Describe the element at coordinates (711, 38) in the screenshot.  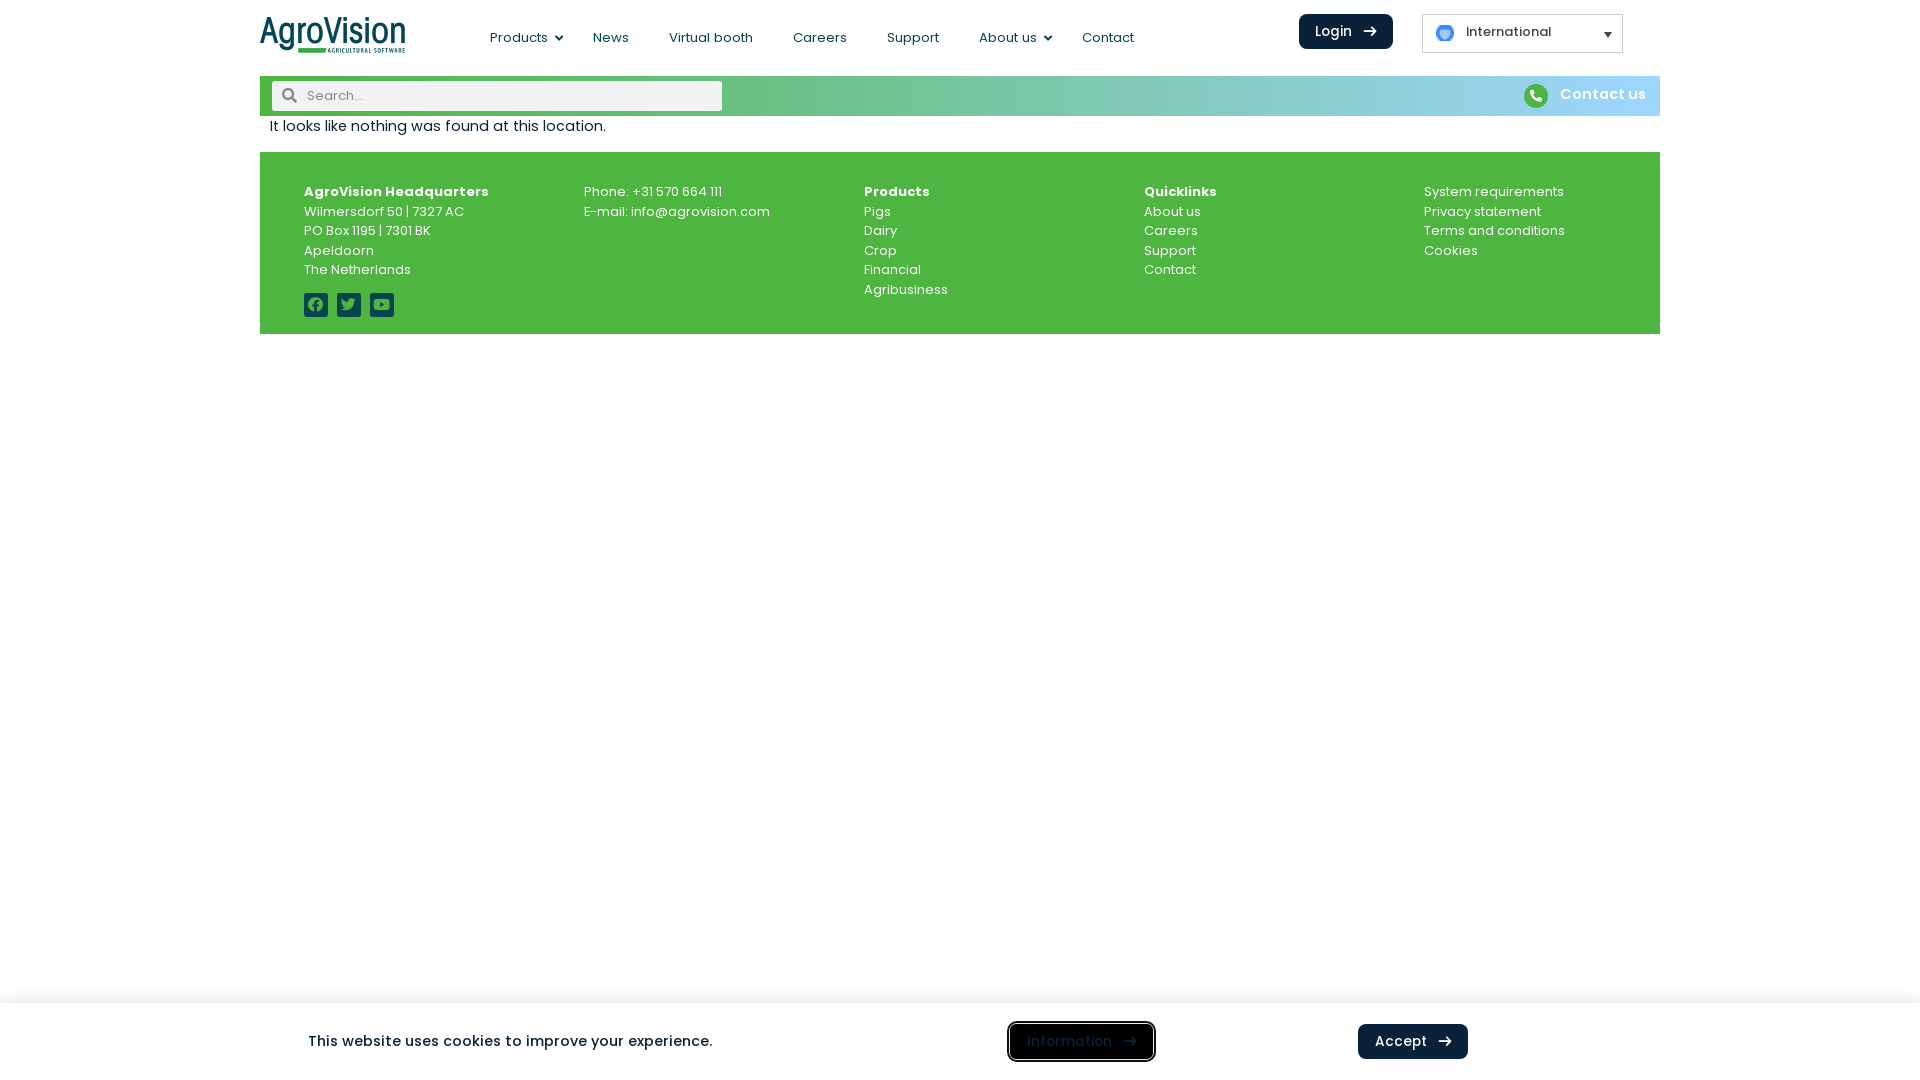
I see `Virtual booth` at that location.